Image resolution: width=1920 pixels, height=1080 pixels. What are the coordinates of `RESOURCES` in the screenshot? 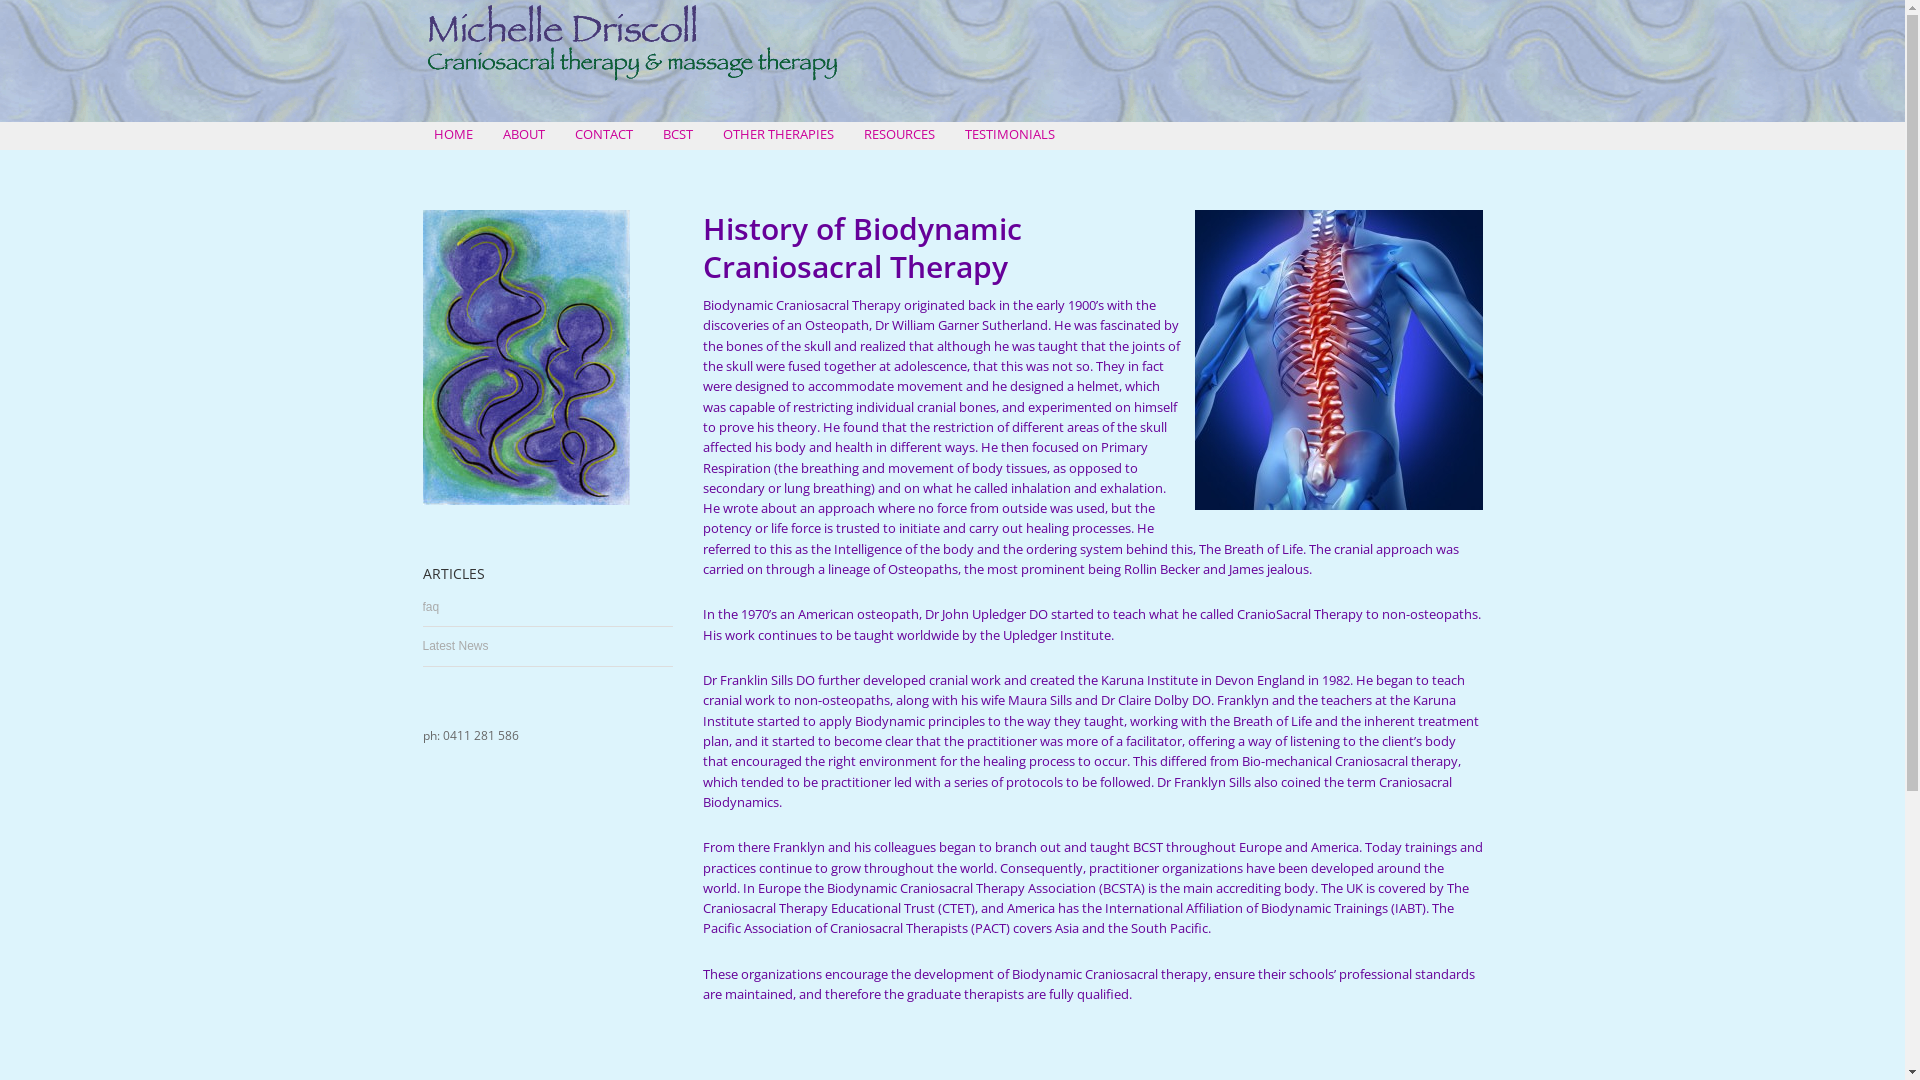 It's located at (900, 134).